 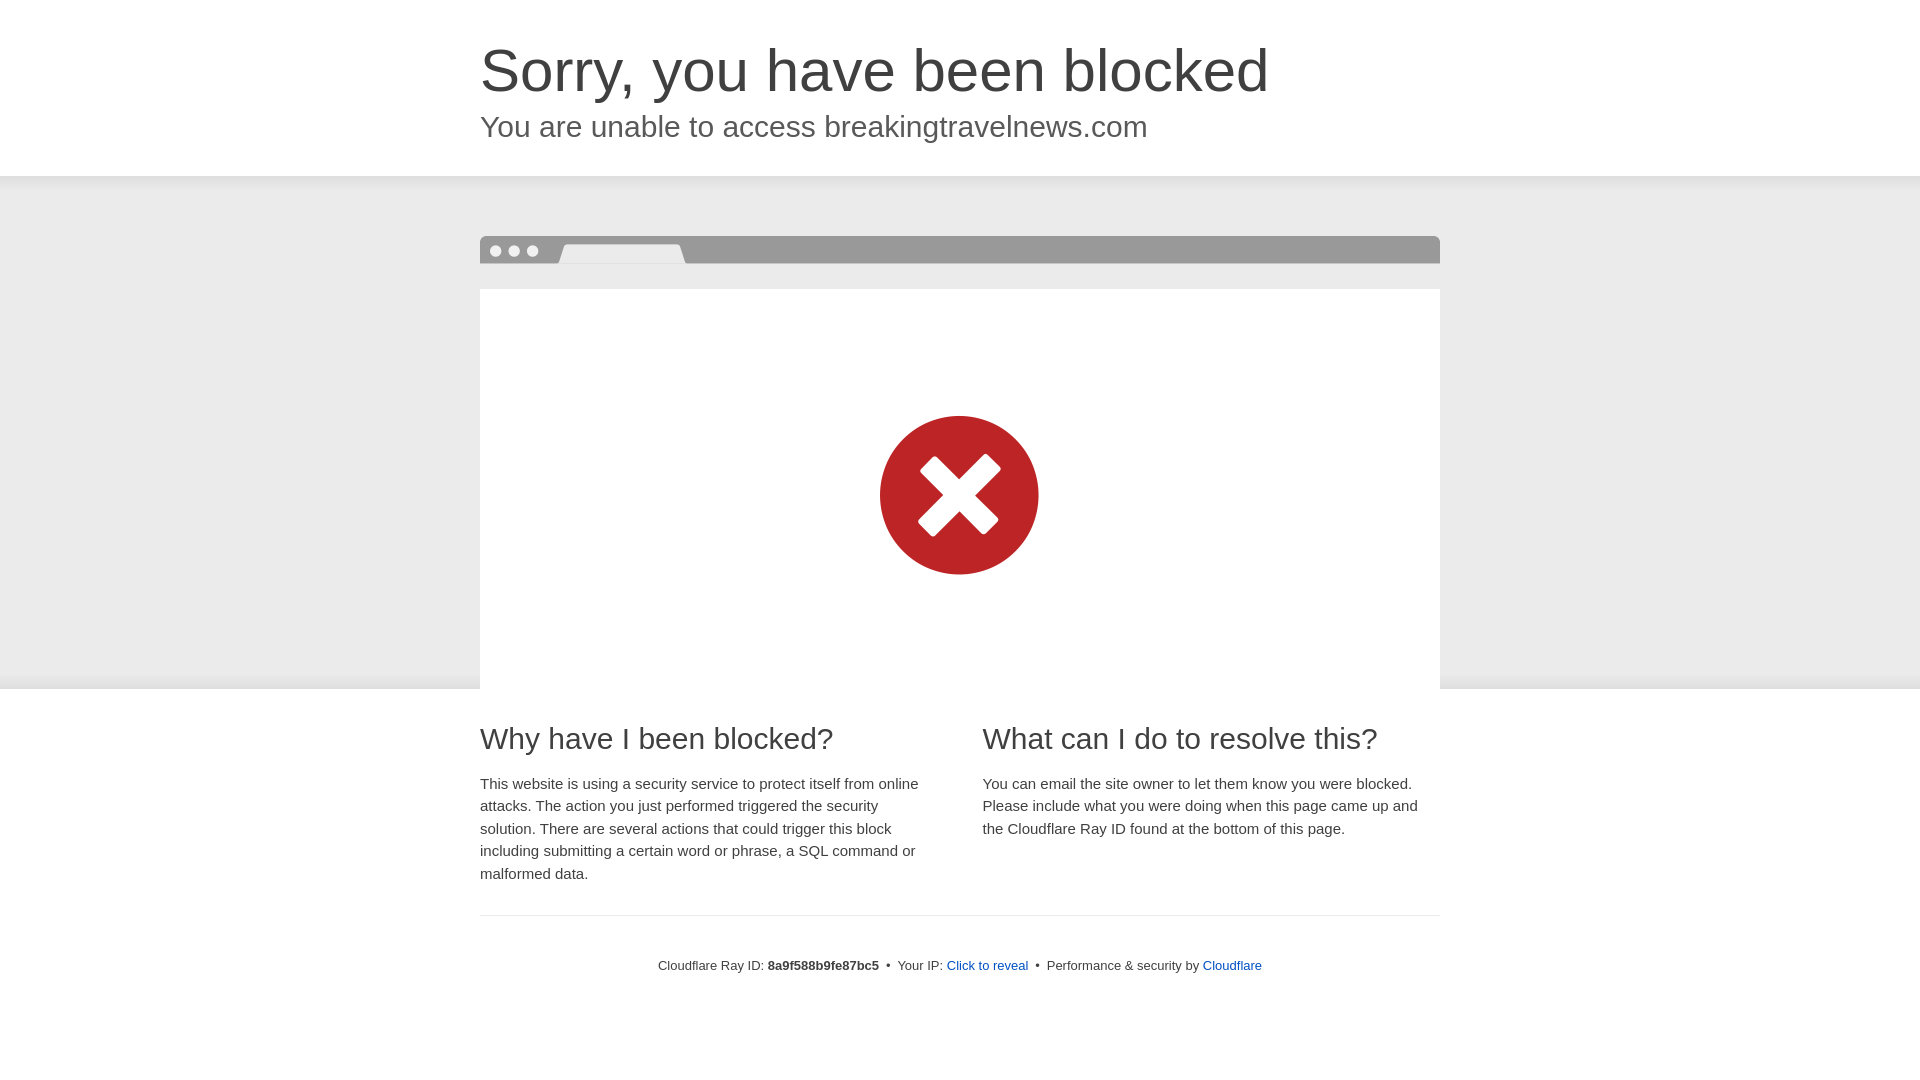 I want to click on Click to reveal, so click(x=988, y=966).